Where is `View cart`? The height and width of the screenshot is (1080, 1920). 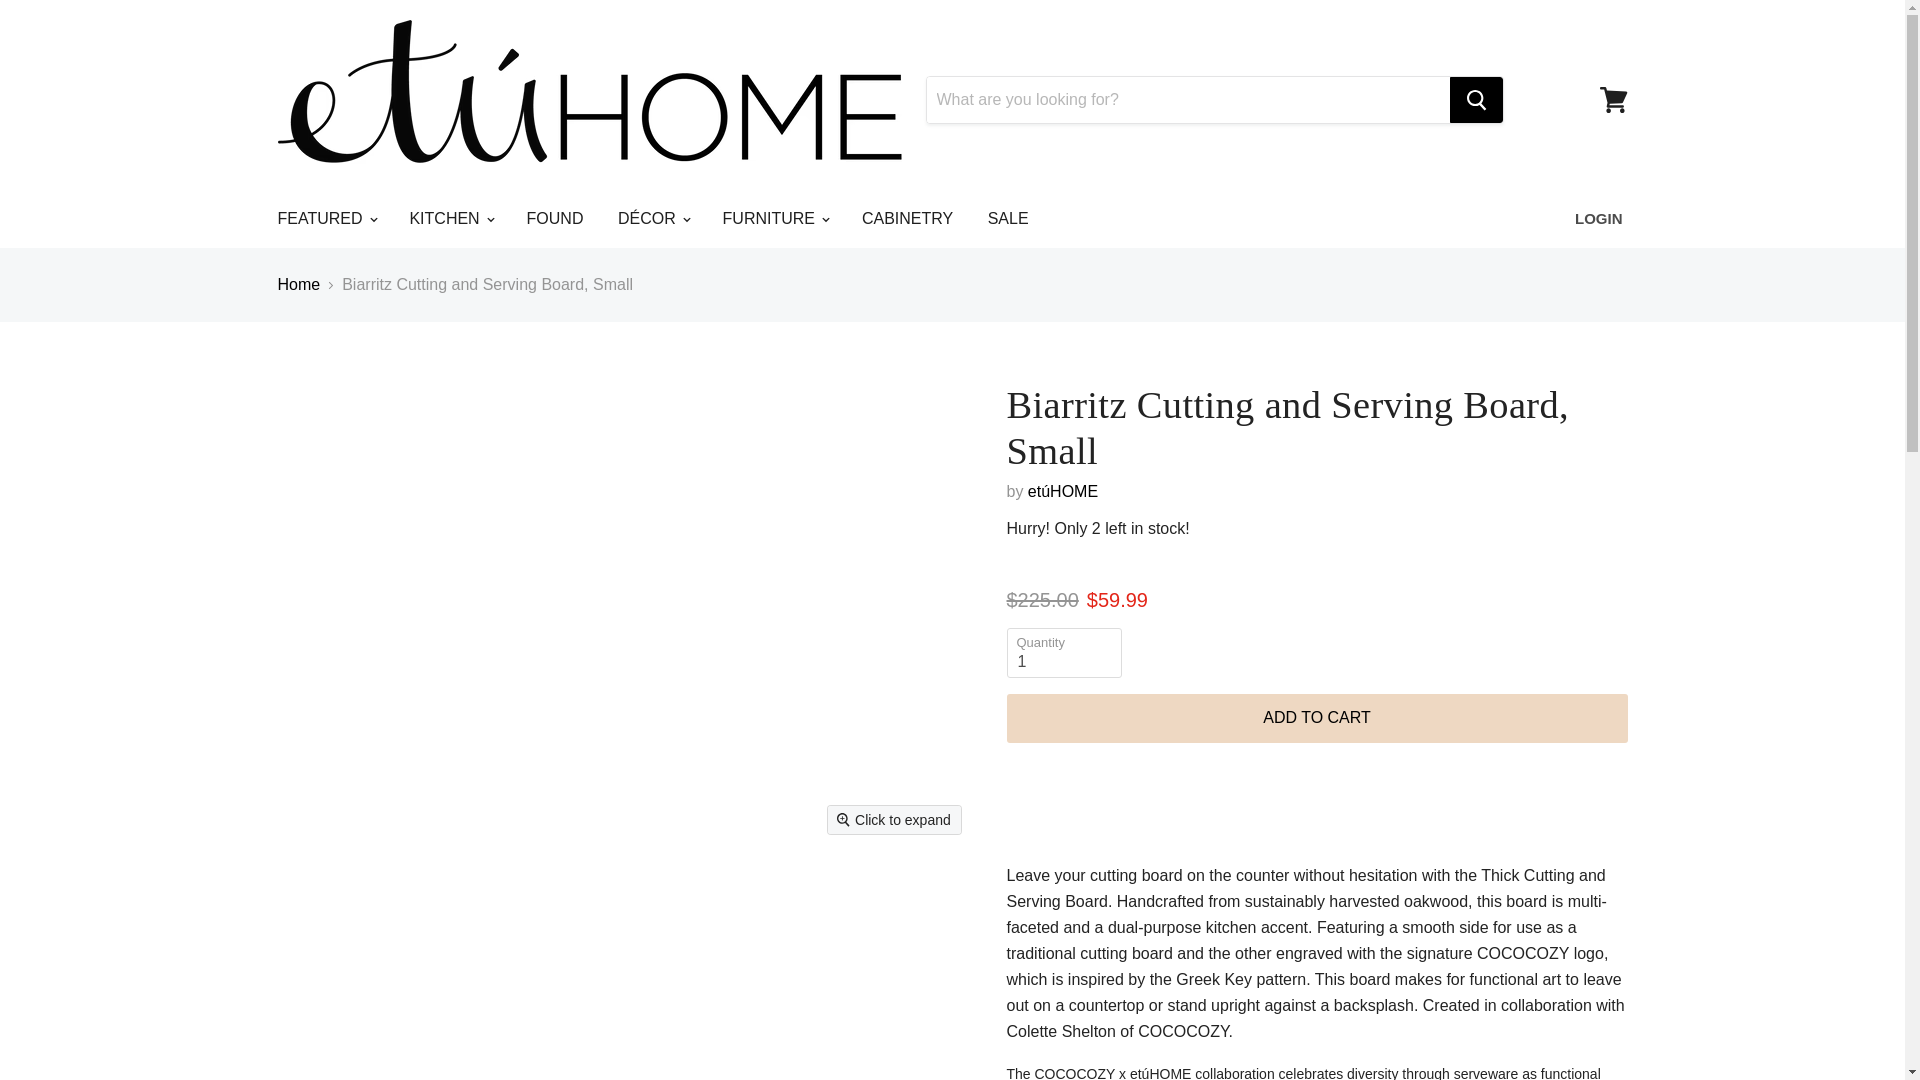
View cart is located at coordinates (1613, 100).